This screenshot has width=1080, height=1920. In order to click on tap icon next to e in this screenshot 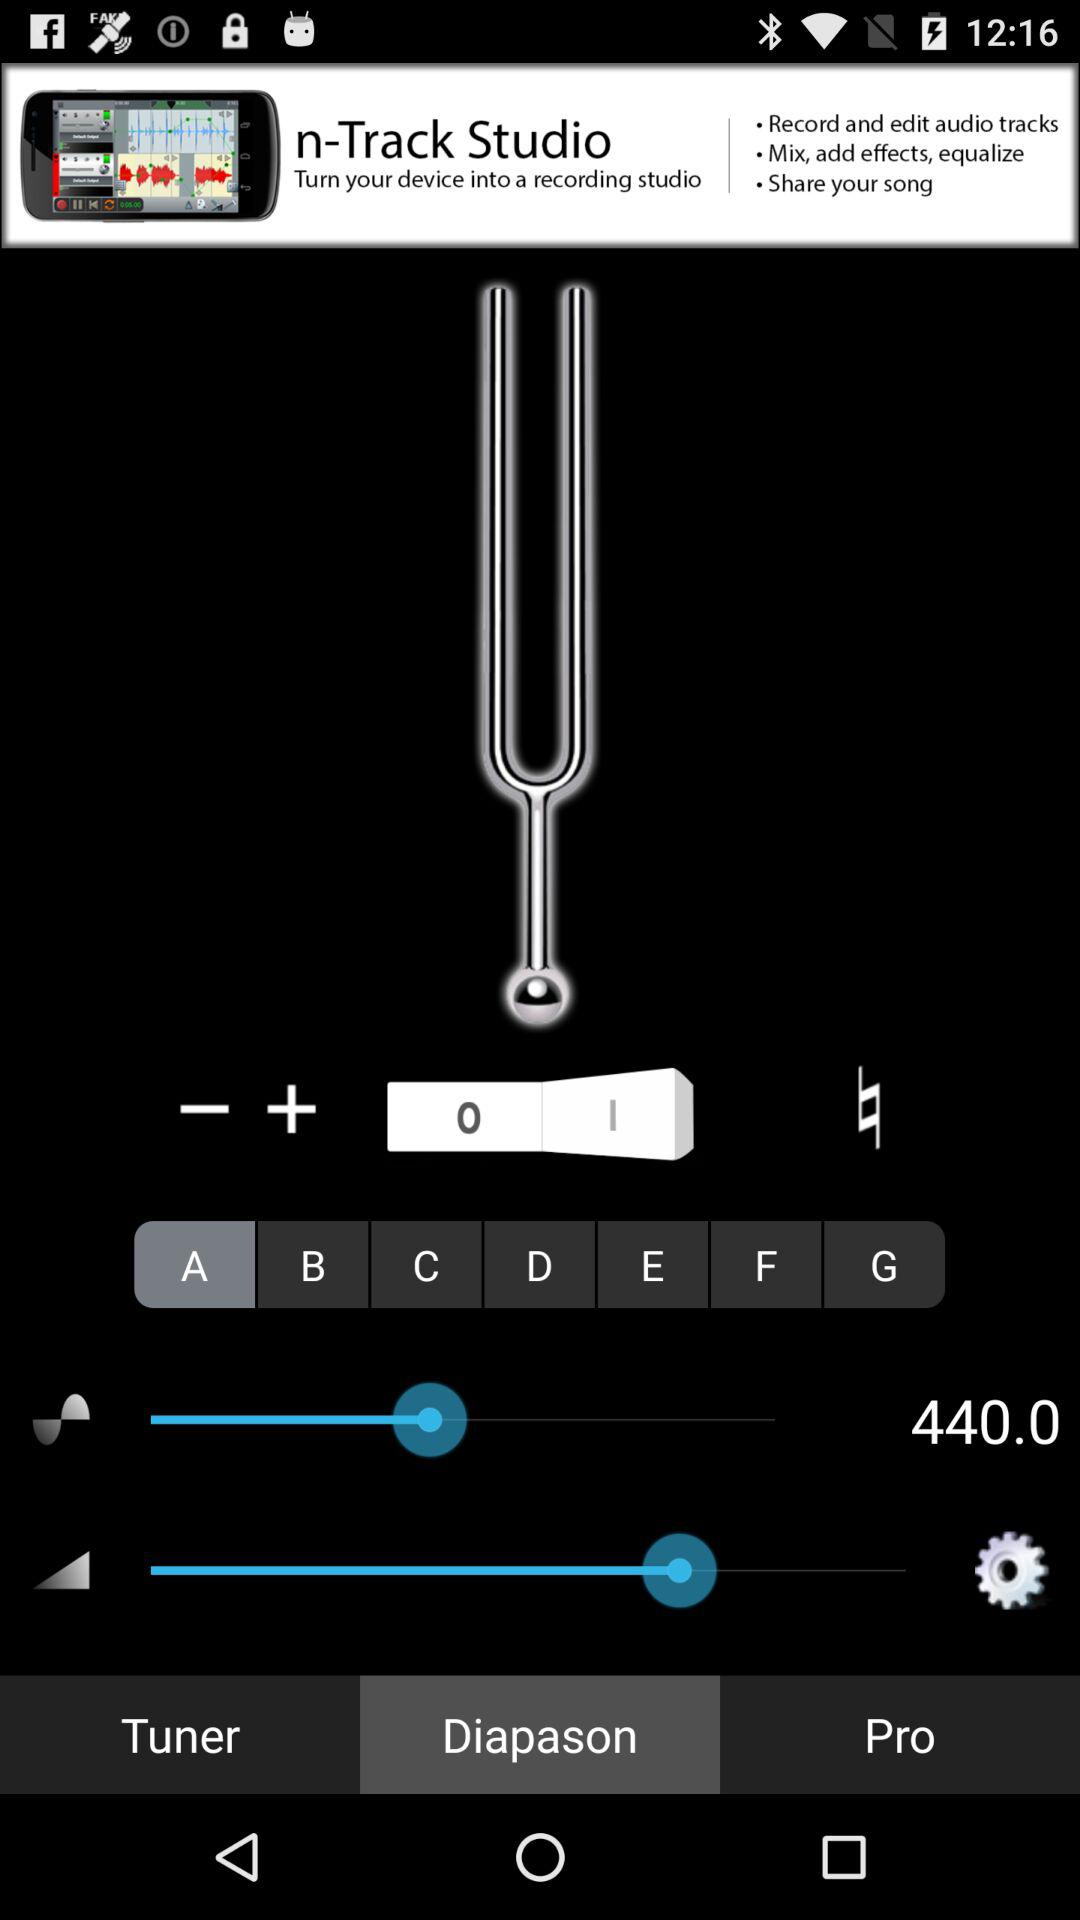, I will do `click(539, 1264)`.